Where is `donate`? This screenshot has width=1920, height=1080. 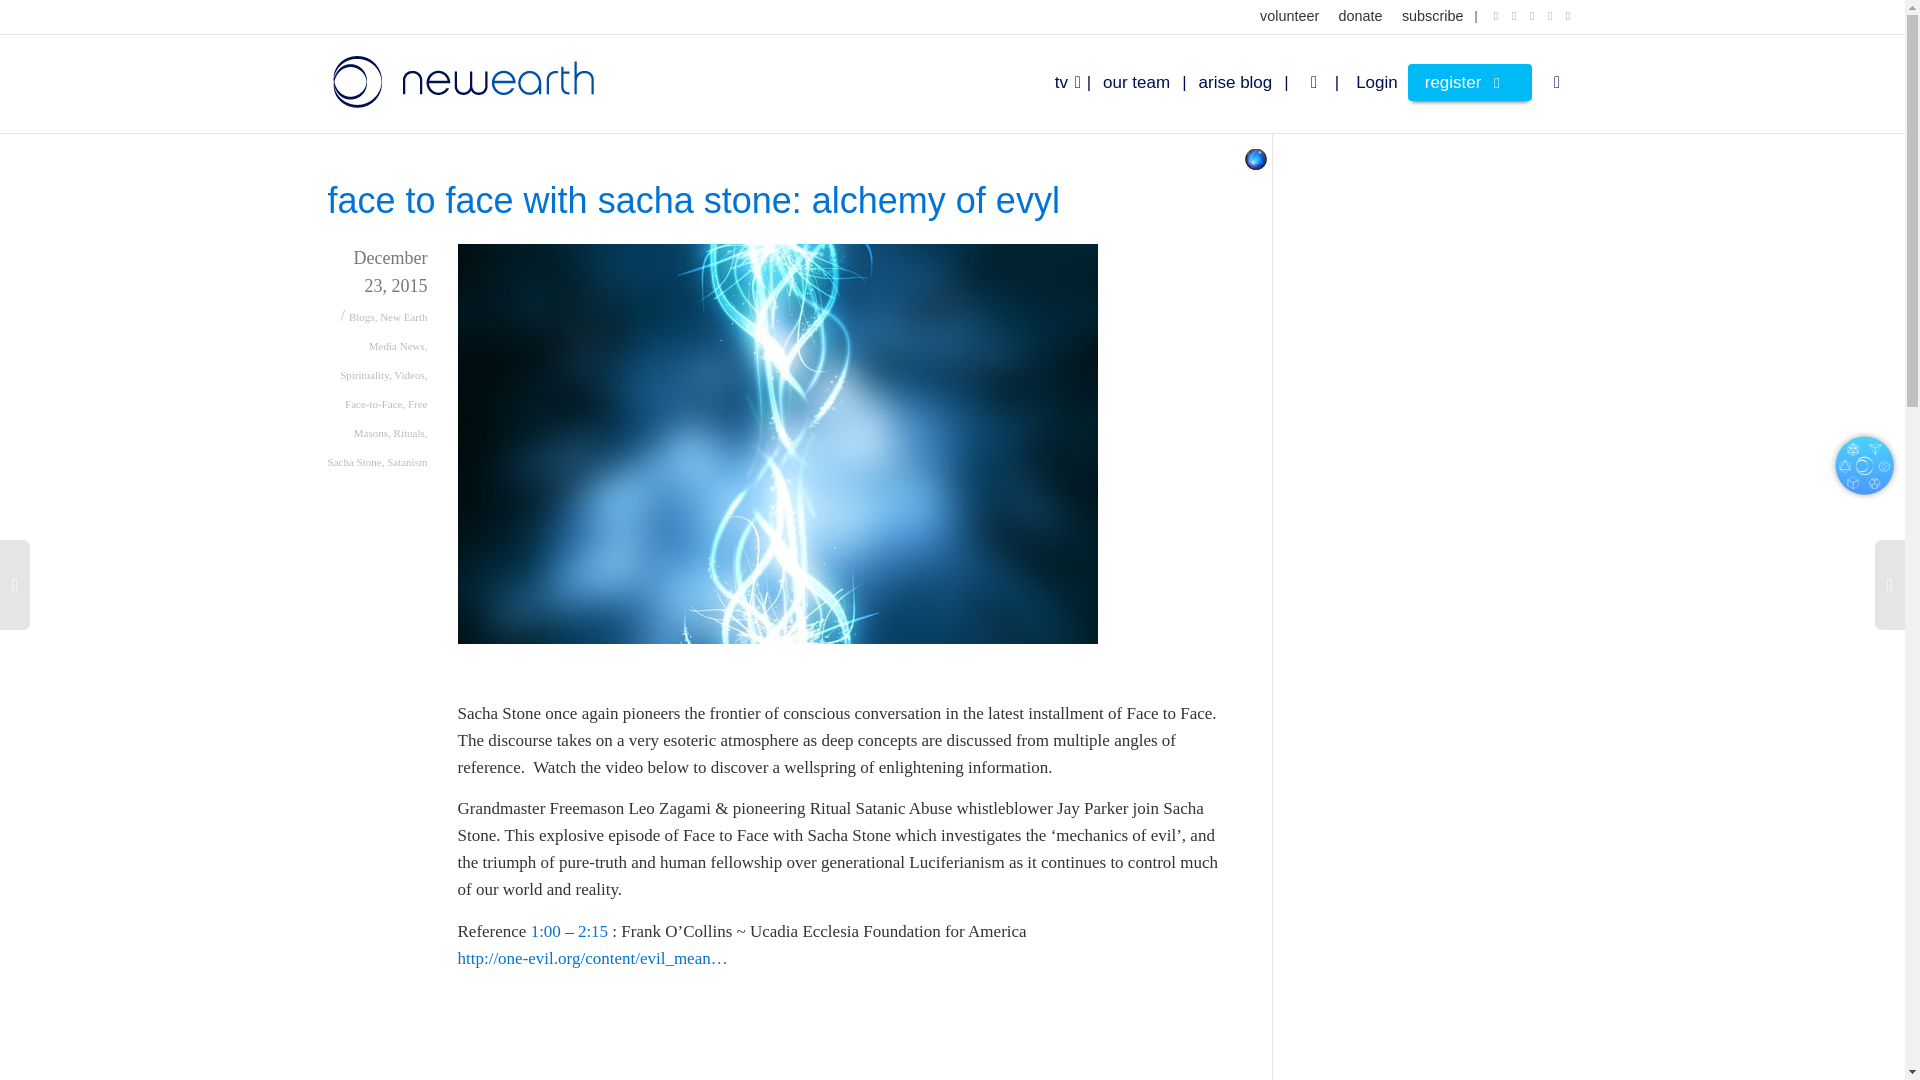 donate is located at coordinates (1360, 16).